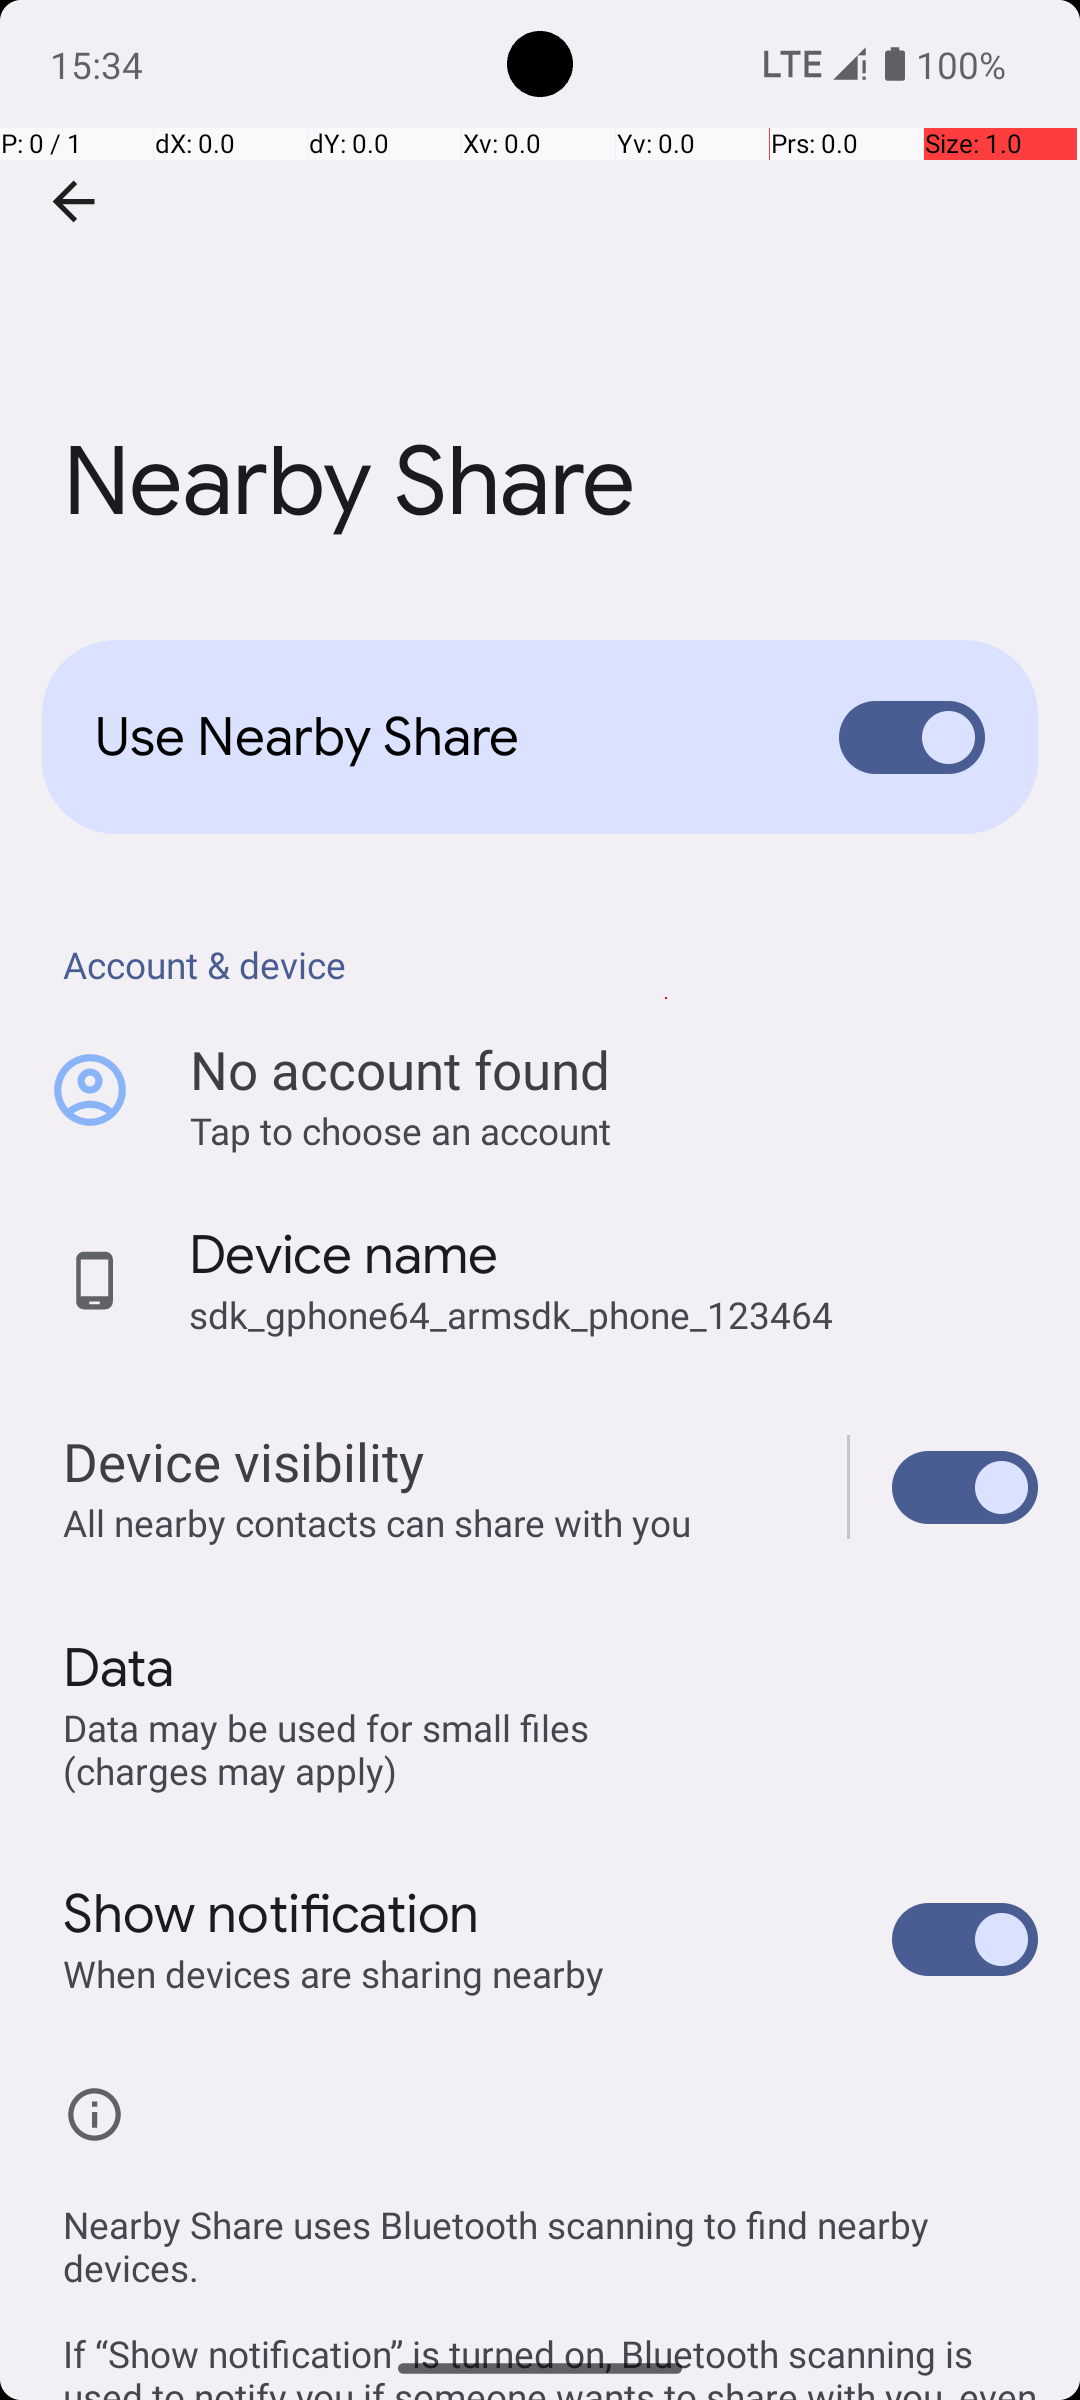  I want to click on sdk_gphone64_armsdk_phone_123464, so click(511, 1314).